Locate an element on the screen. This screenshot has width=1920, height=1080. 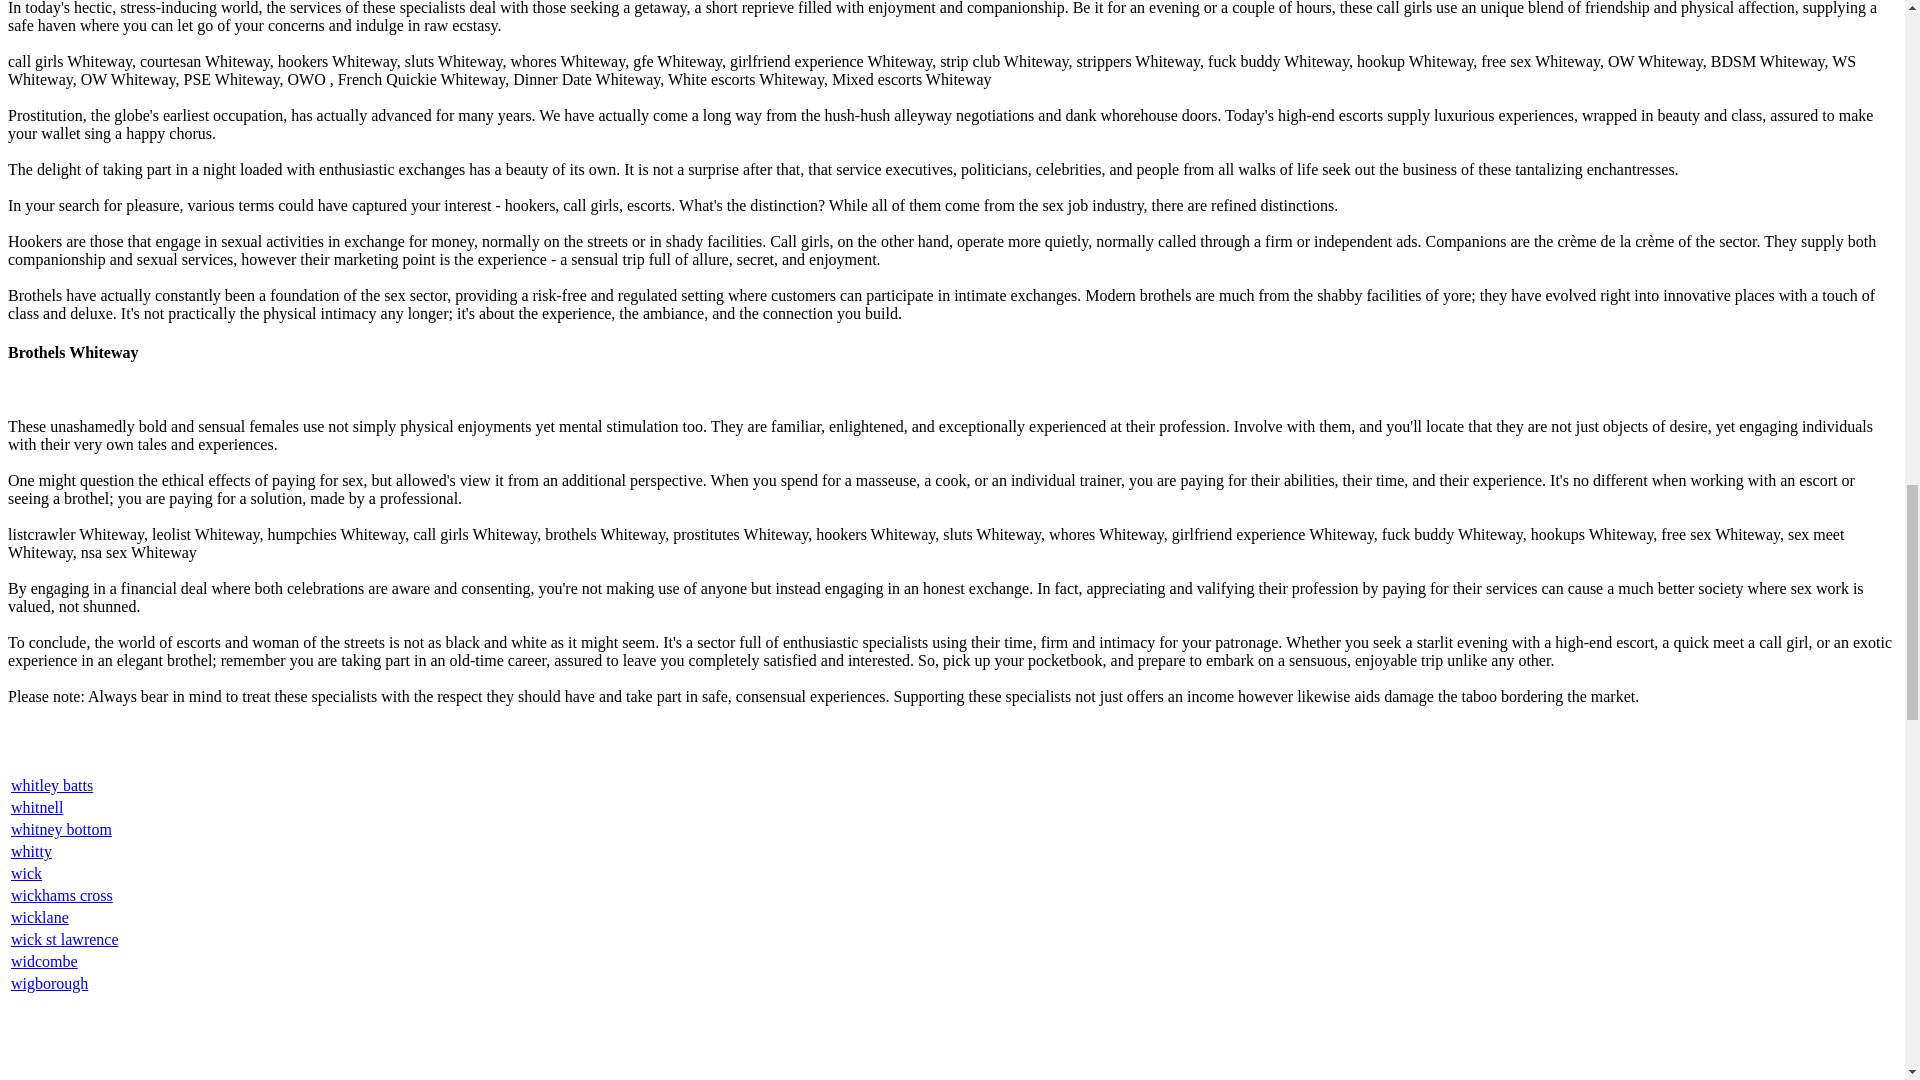
whitney bottom is located at coordinates (61, 829).